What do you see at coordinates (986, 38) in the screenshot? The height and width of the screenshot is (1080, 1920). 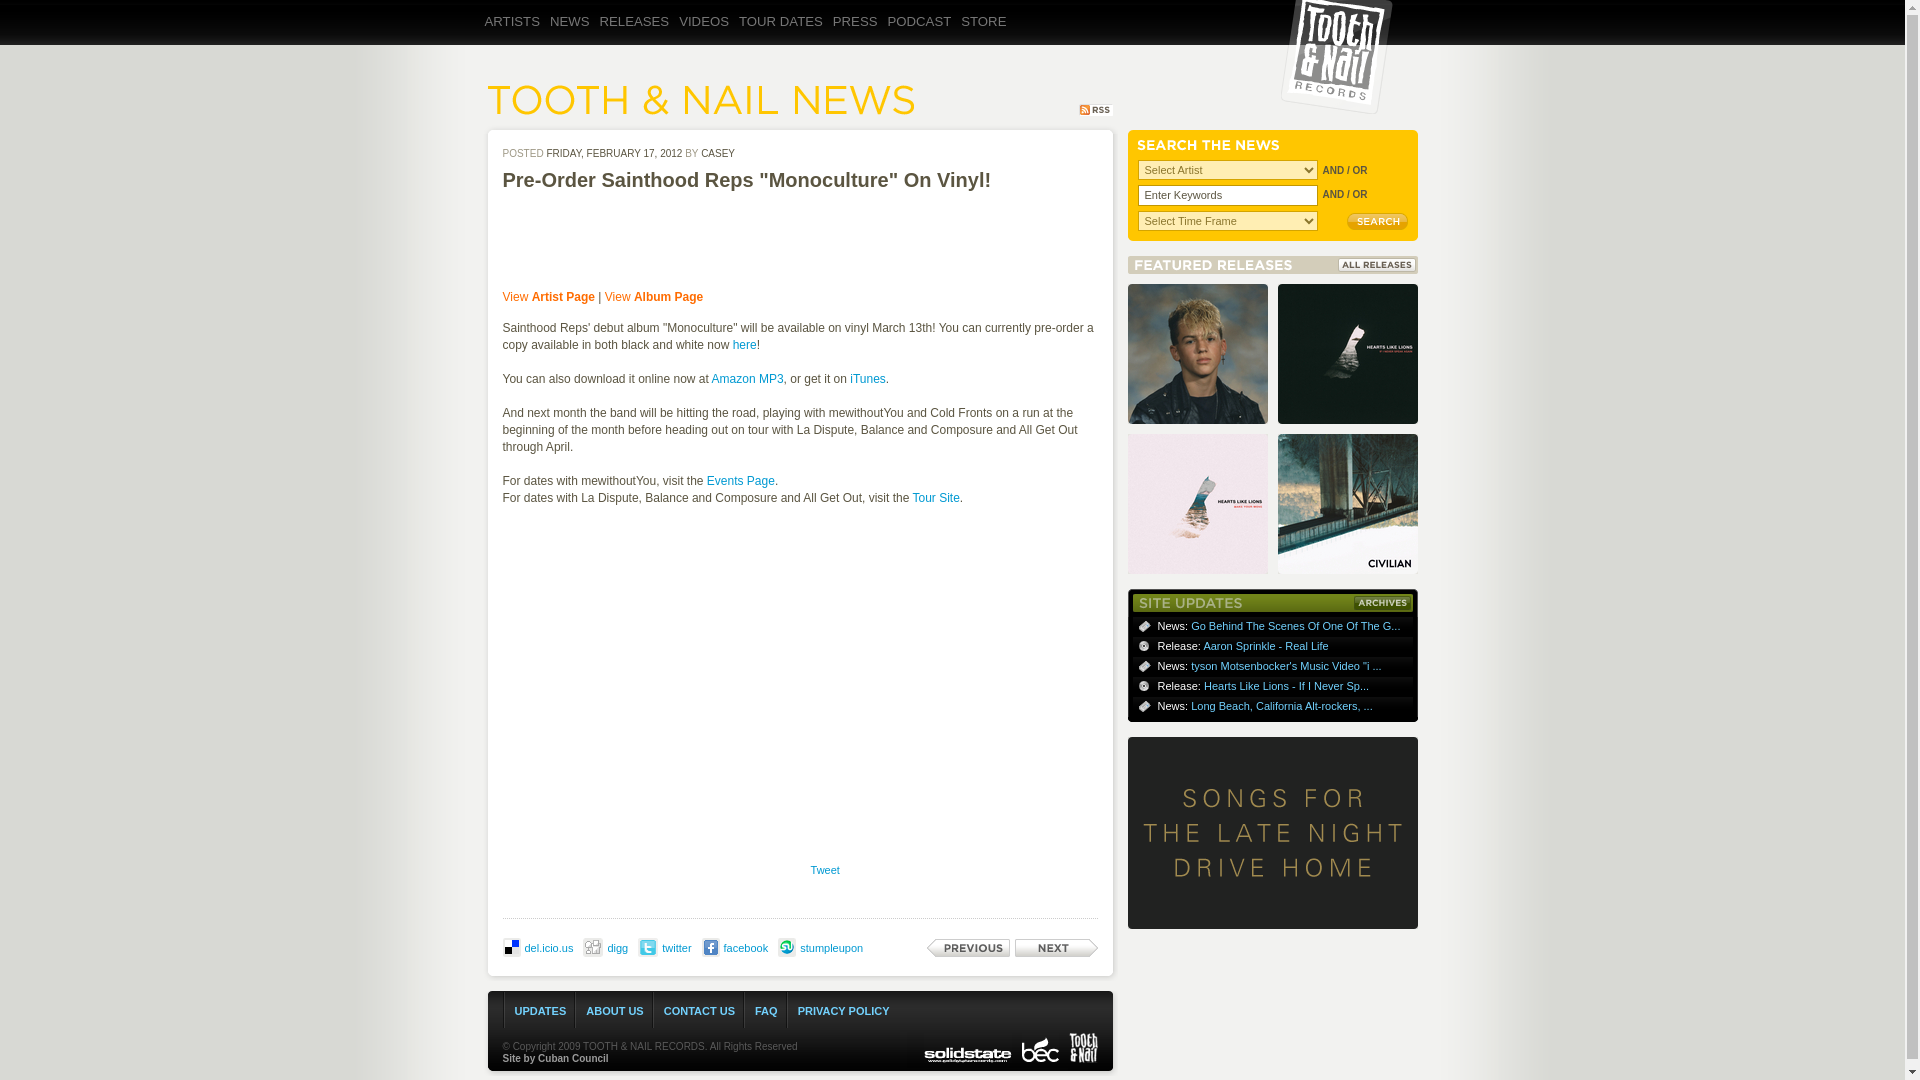 I see `STORE` at bounding box center [986, 38].